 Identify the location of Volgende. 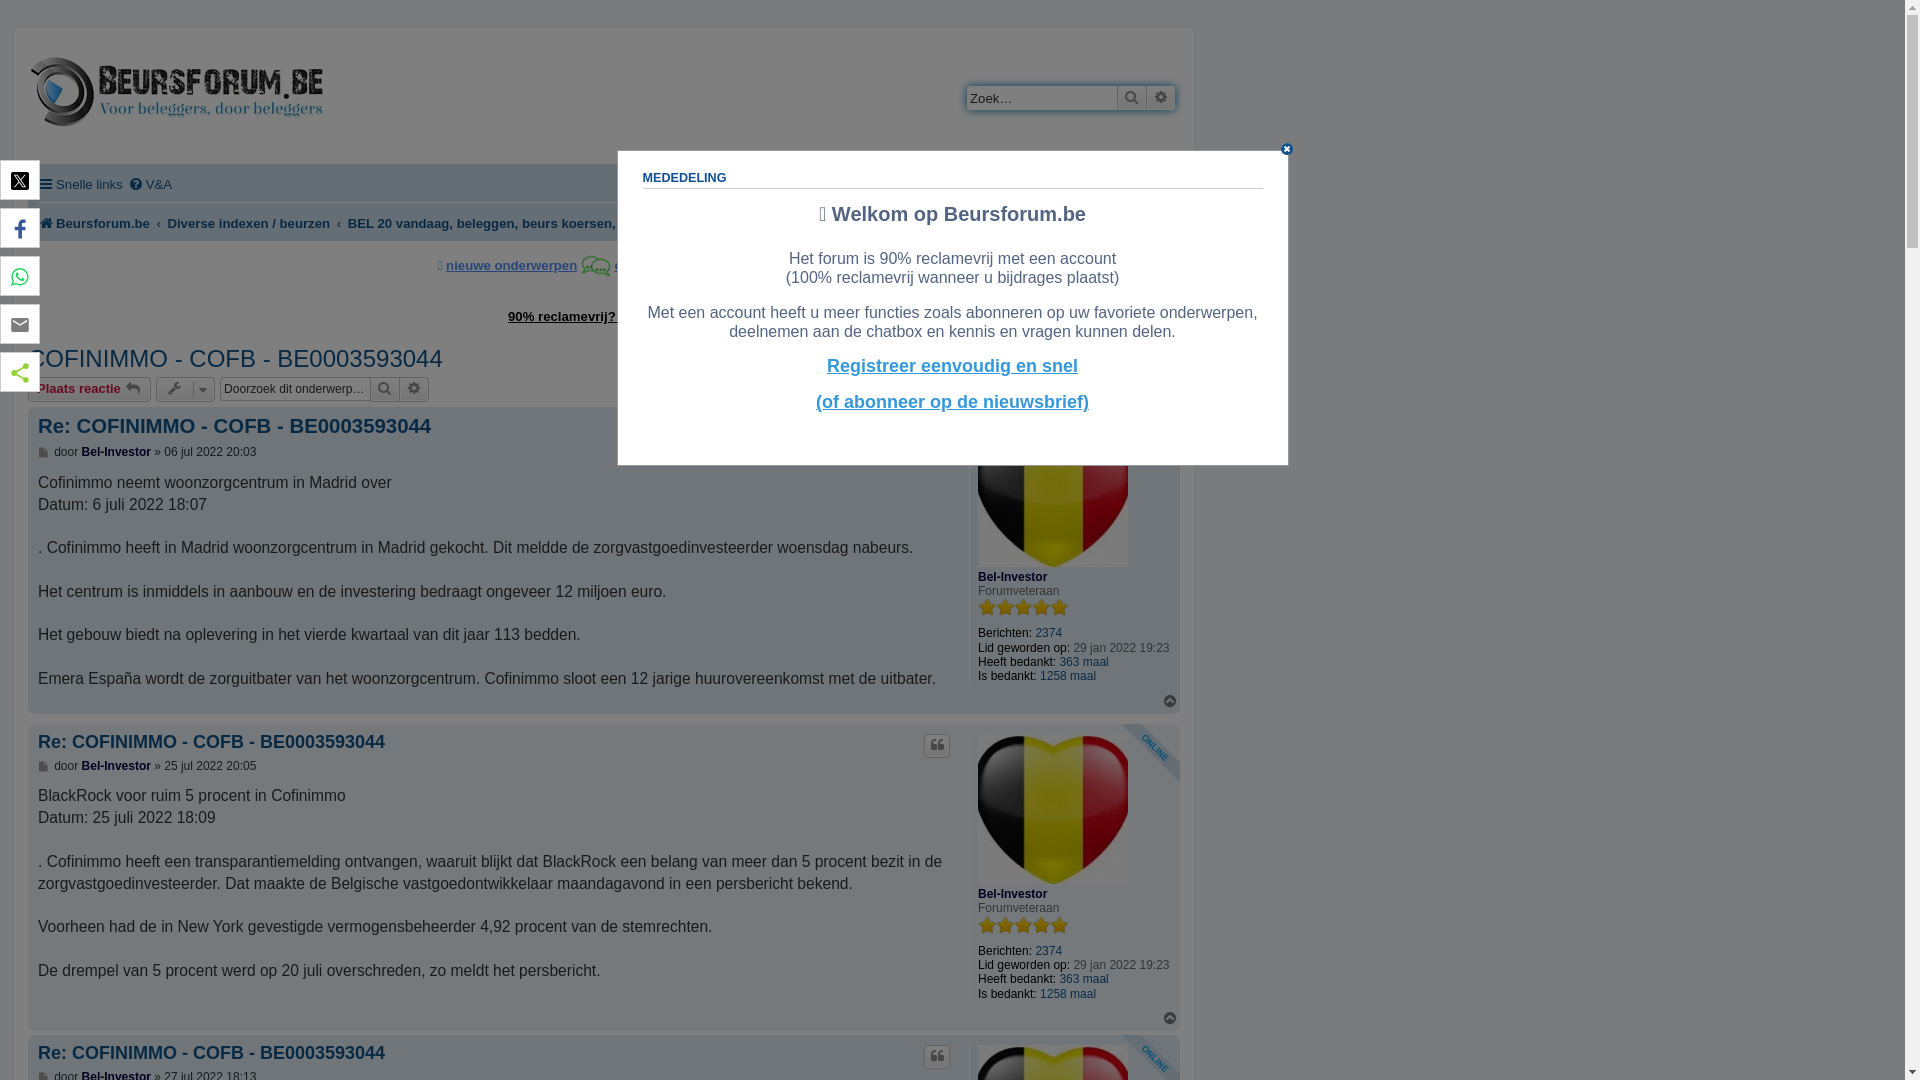
(1170, 390).